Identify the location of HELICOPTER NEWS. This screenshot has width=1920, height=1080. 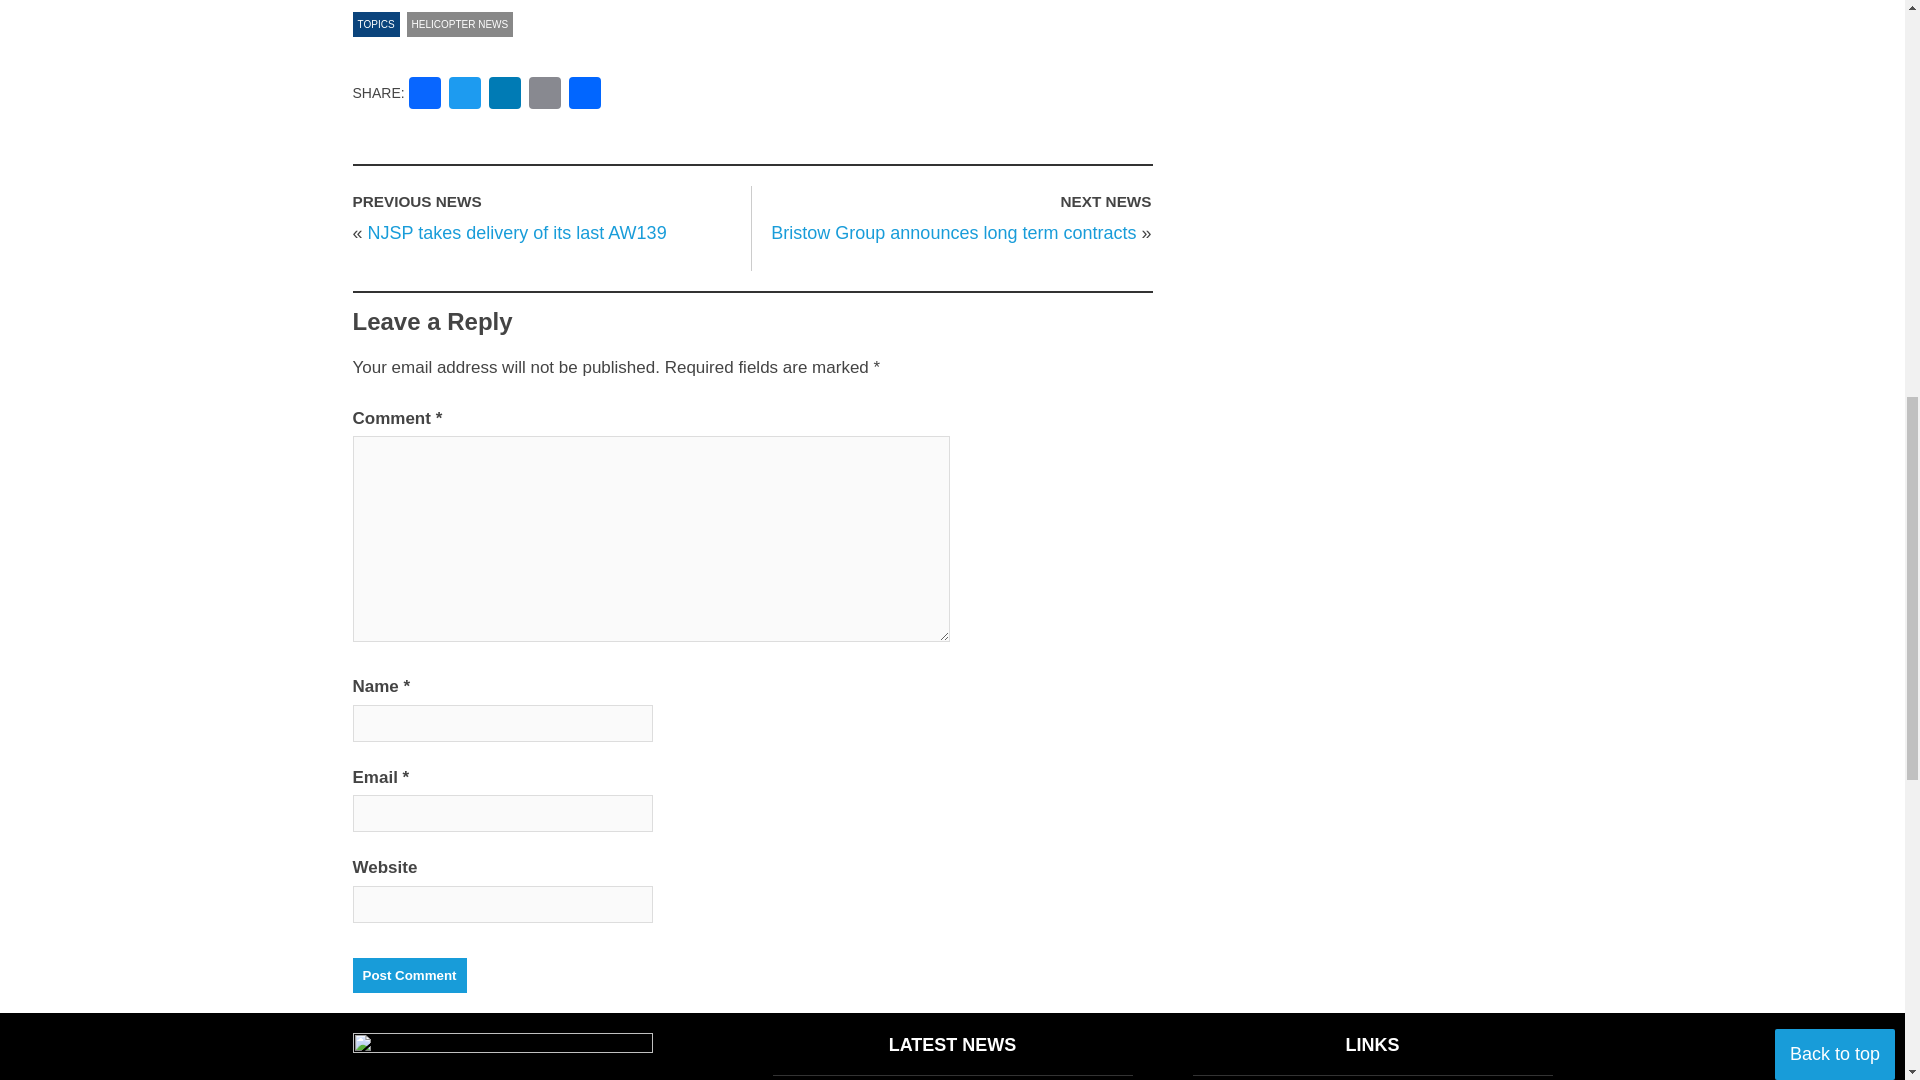
(460, 24).